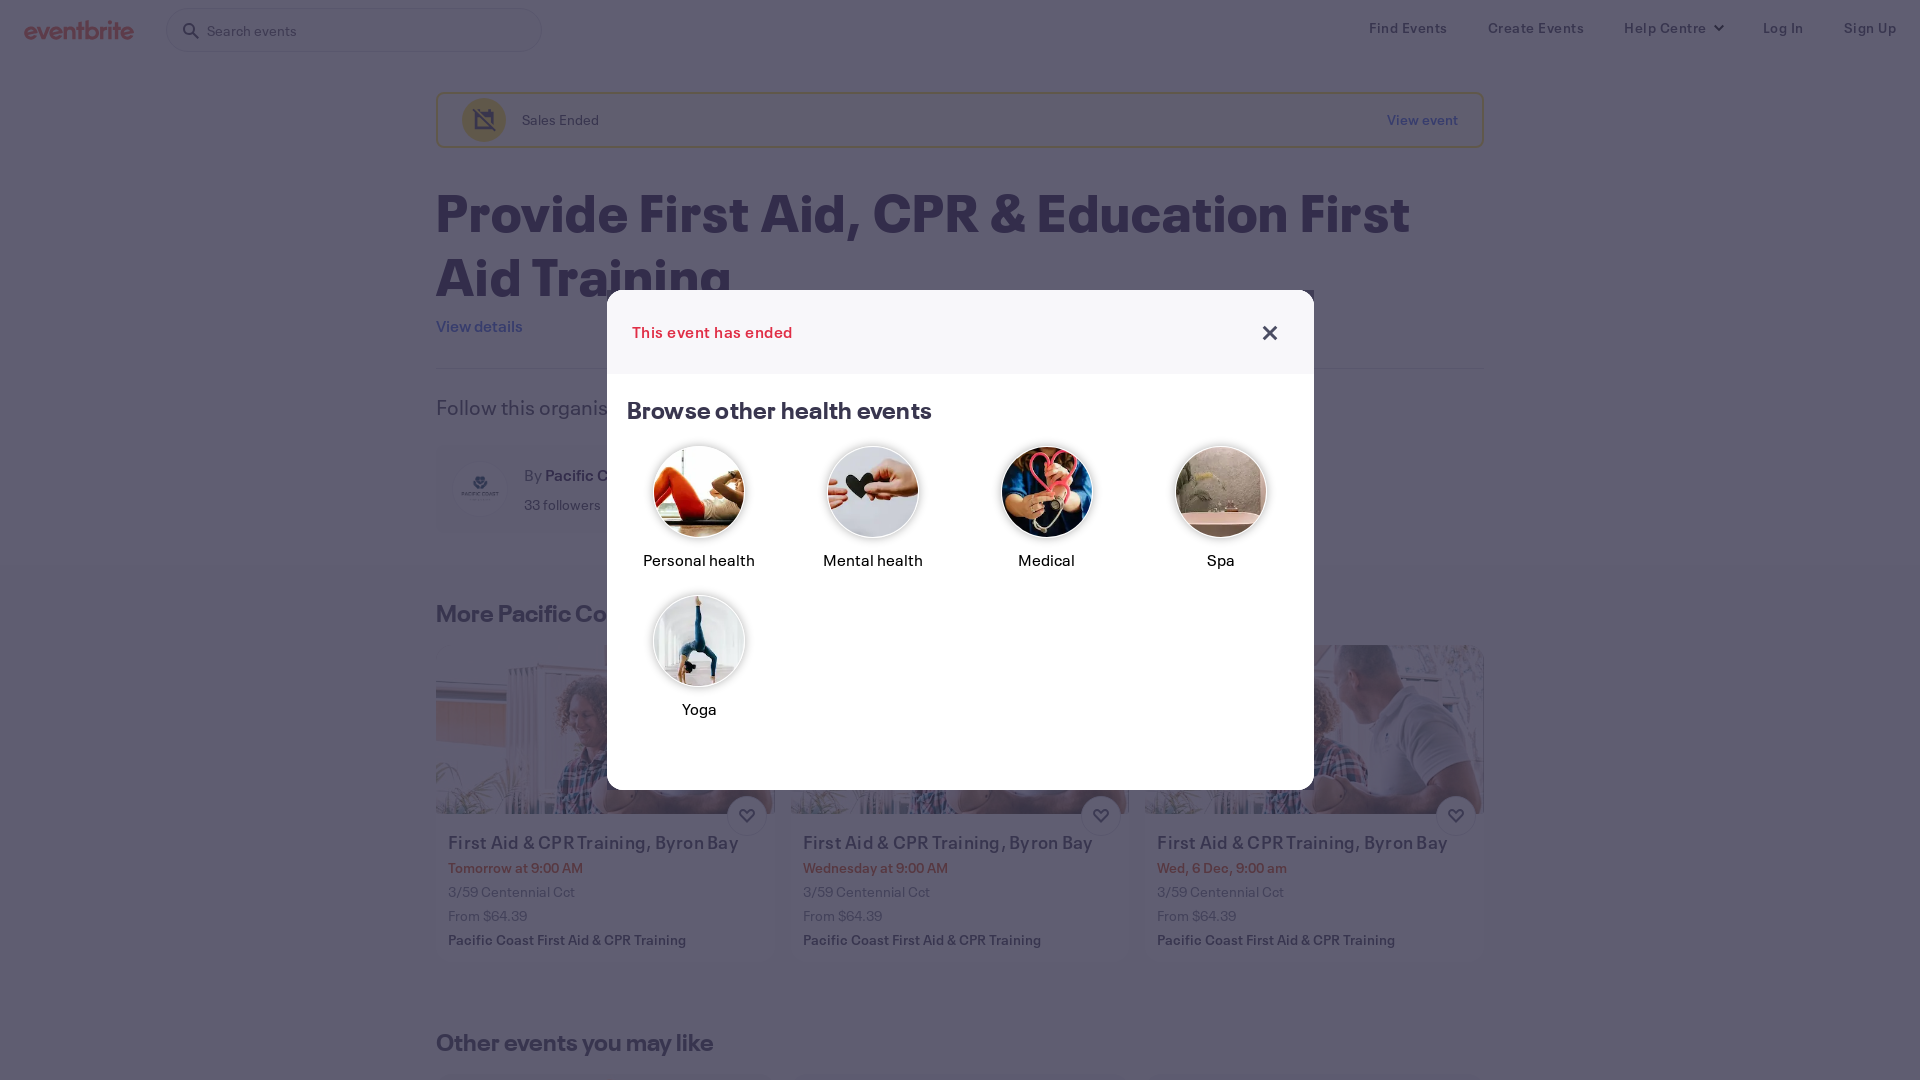 The width and height of the screenshot is (1920, 1080). What do you see at coordinates (873, 516) in the screenshot?
I see `Mental health` at bounding box center [873, 516].